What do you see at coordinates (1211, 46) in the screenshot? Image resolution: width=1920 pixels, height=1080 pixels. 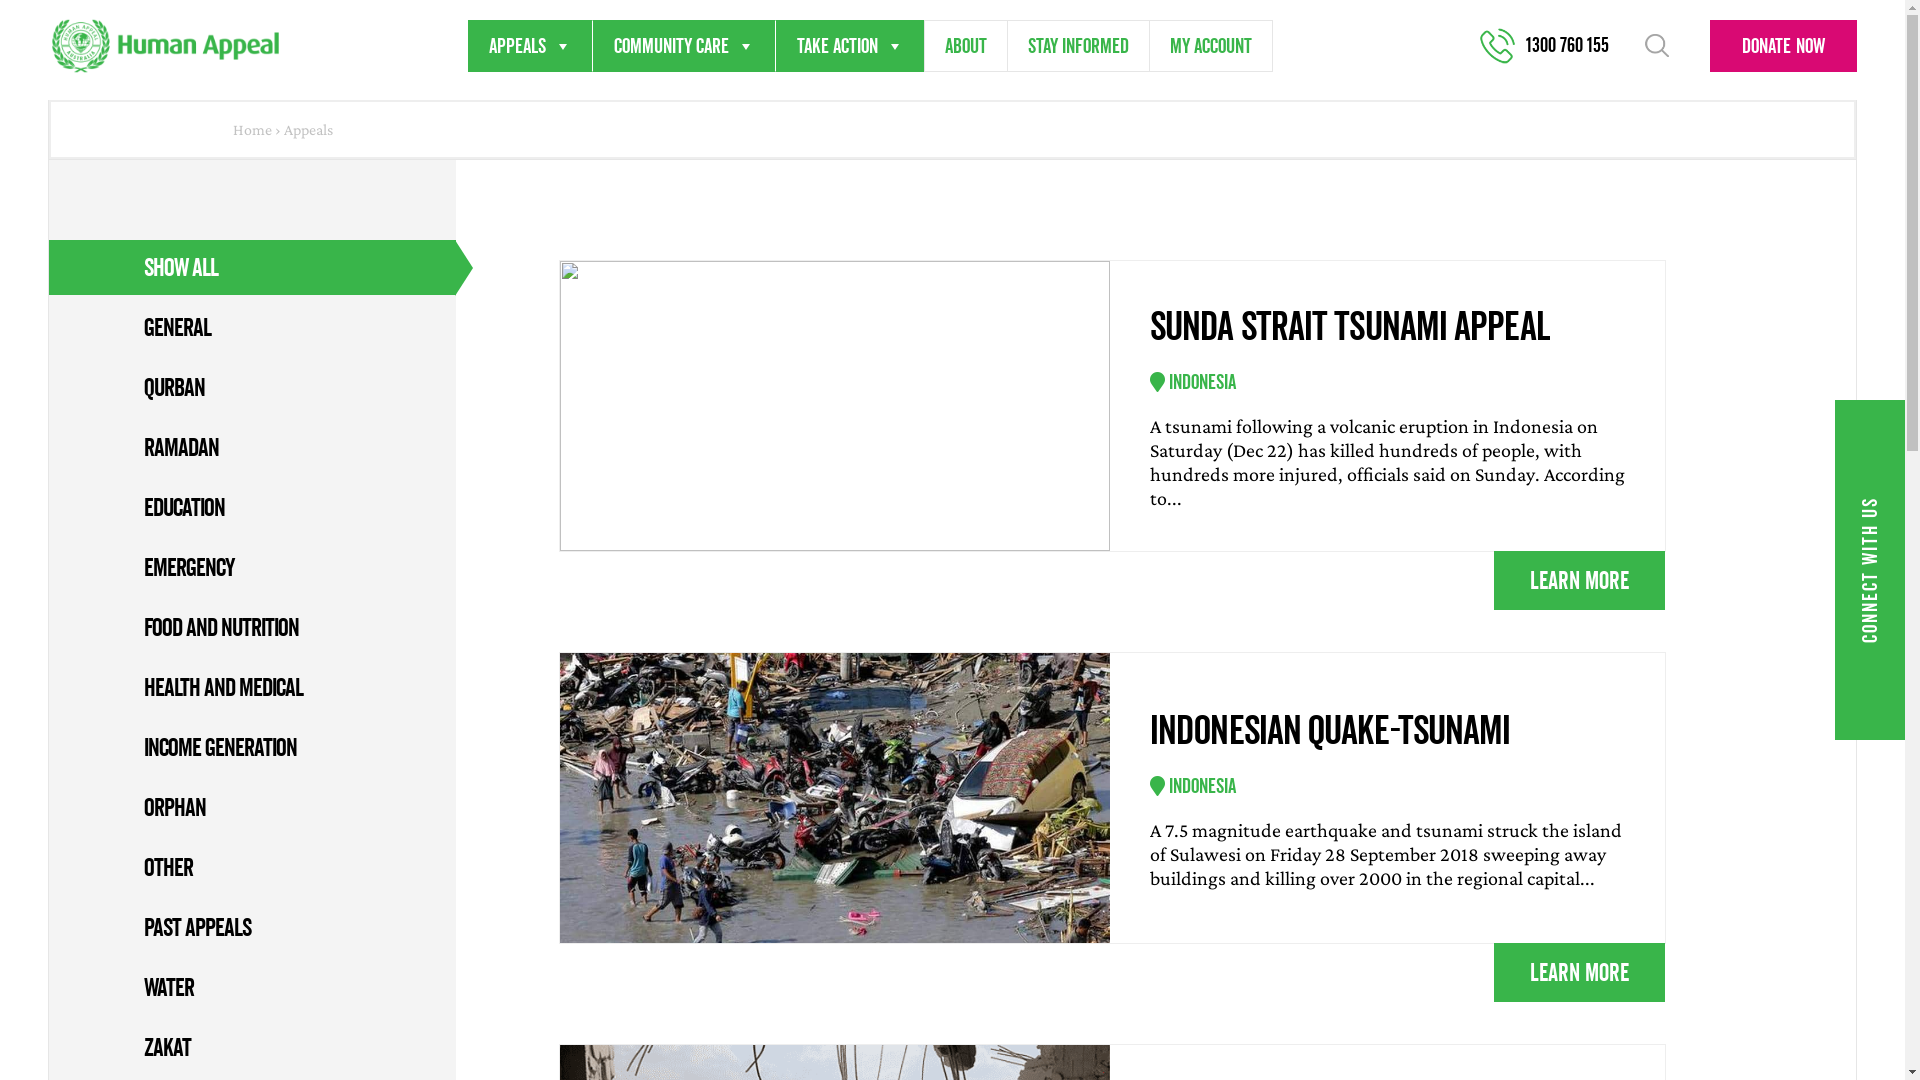 I see `MY ACCOUNT` at bounding box center [1211, 46].